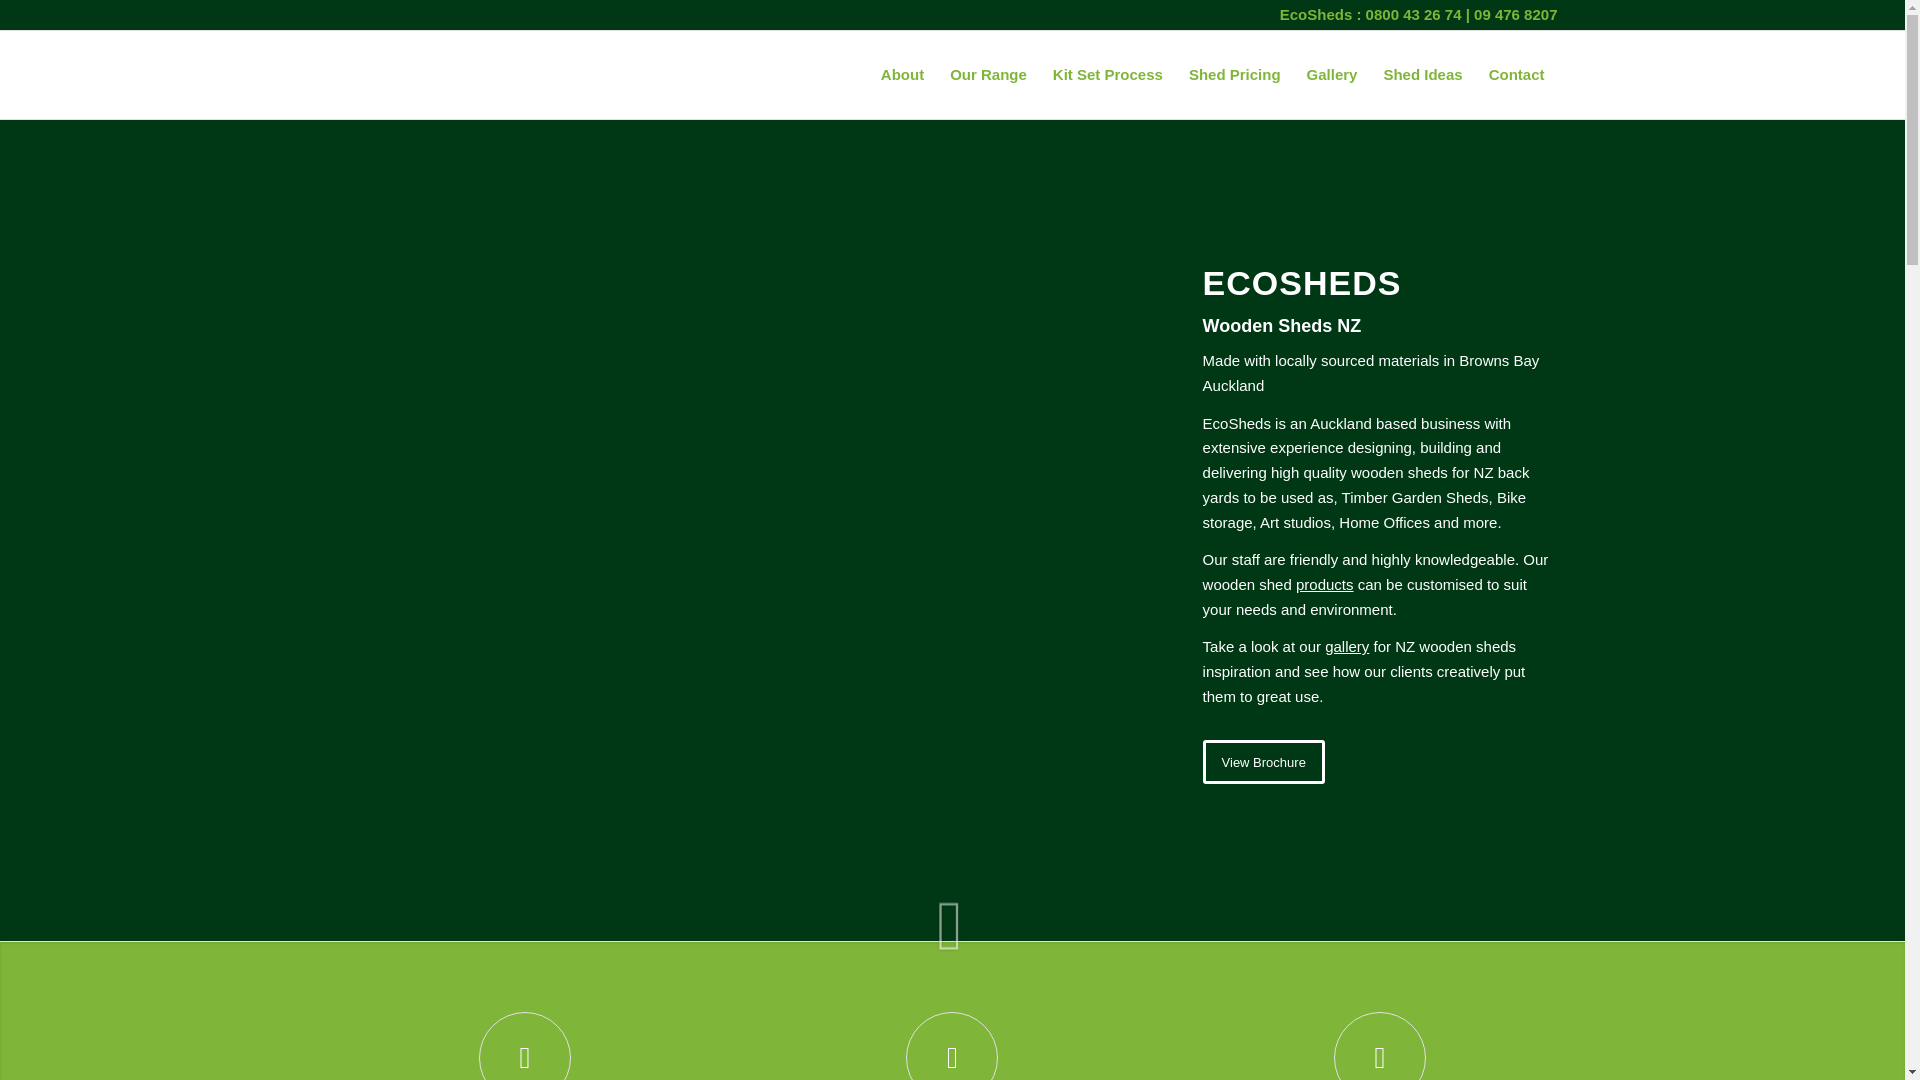 The width and height of the screenshot is (1920, 1080). I want to click on Our Range, so click(988, 74).